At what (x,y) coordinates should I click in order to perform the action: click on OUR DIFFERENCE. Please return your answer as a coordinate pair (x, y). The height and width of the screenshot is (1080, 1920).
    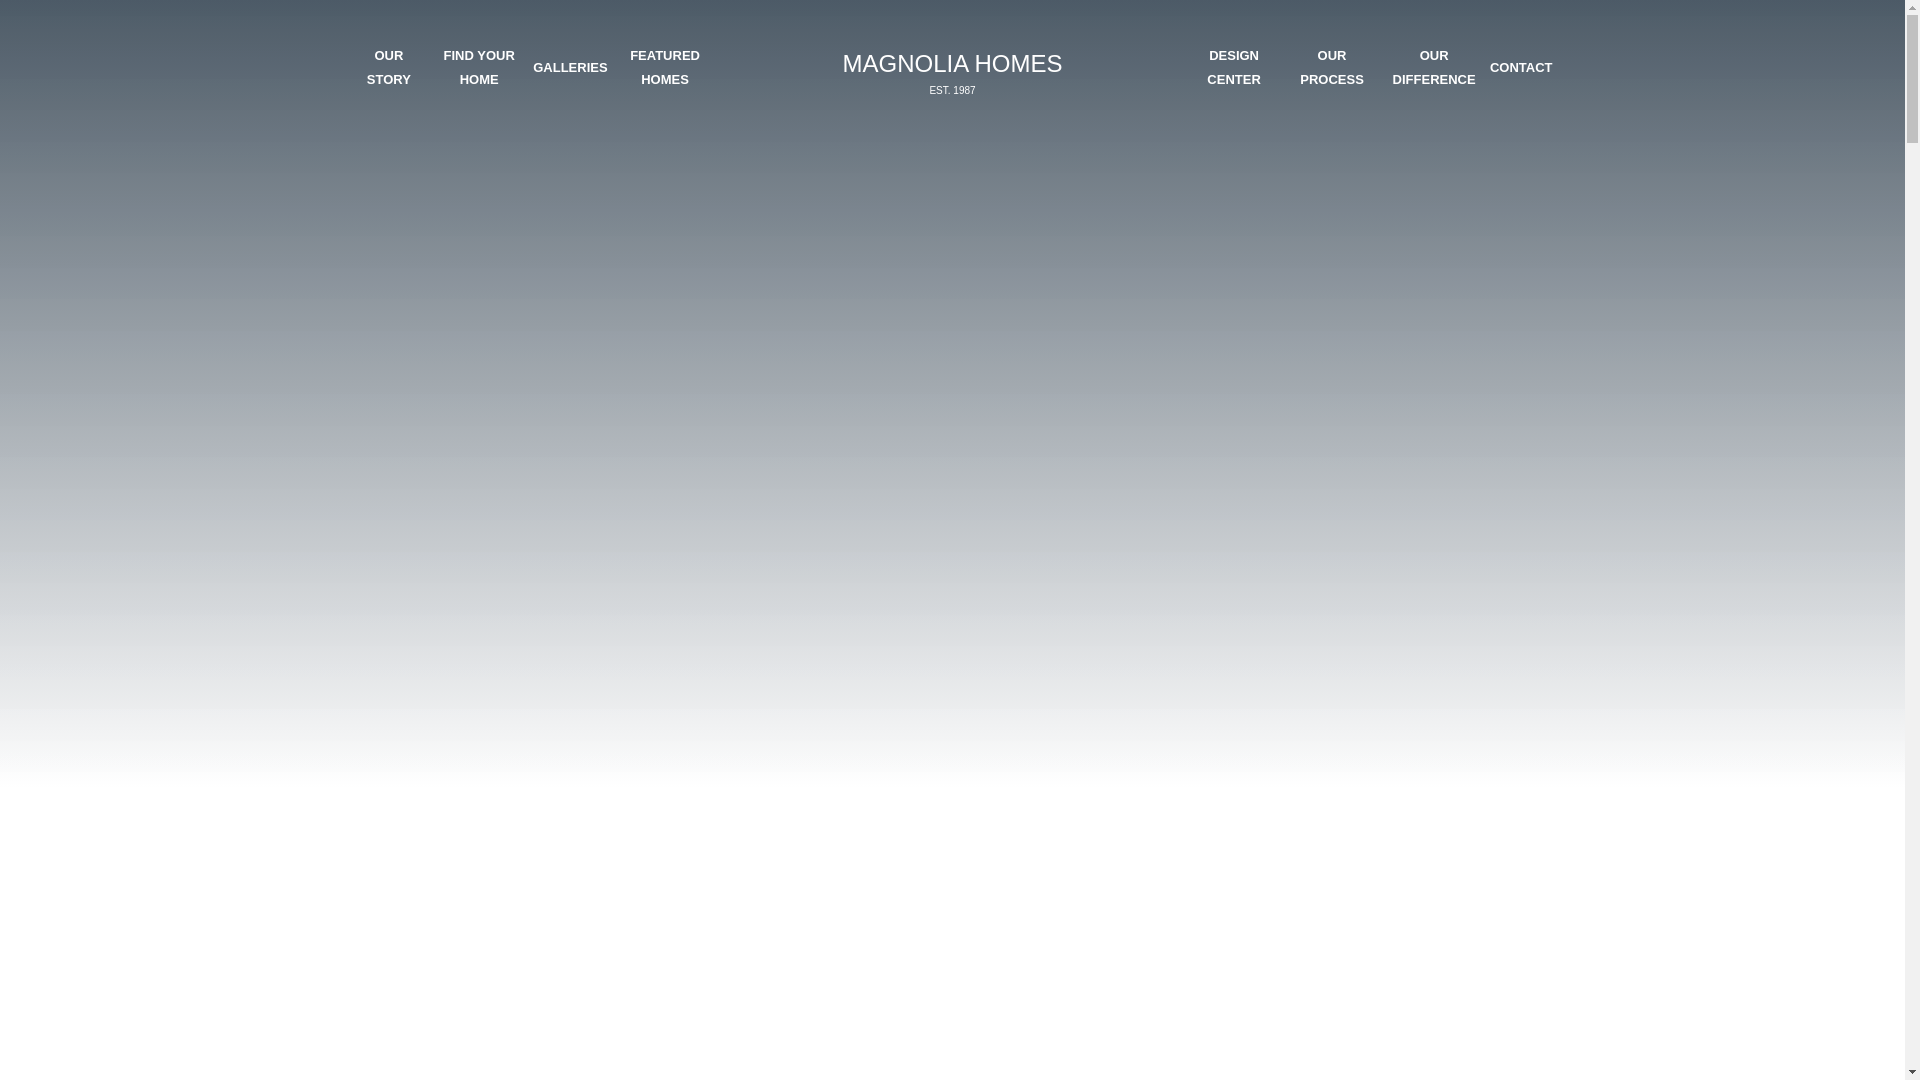
    Looking at the image, I should click on (1233, 67).